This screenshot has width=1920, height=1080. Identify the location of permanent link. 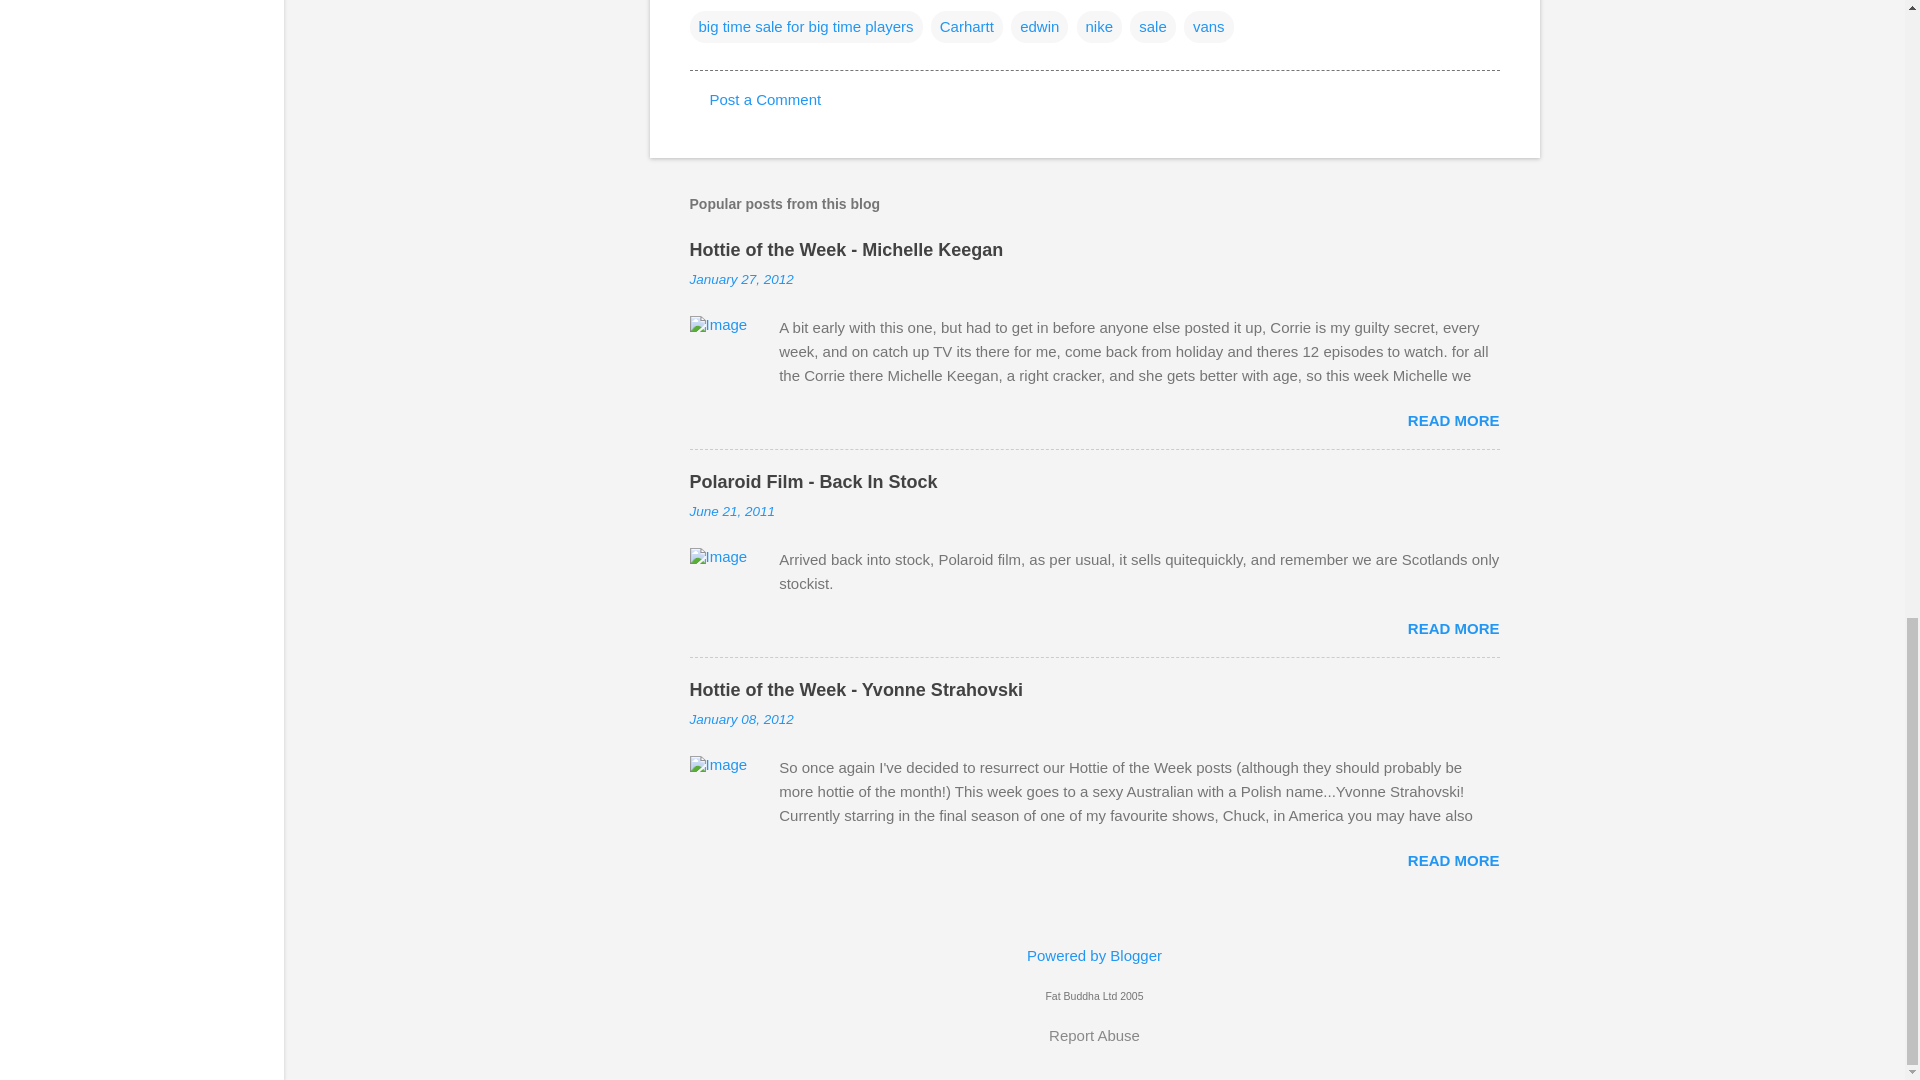
(742, 280).